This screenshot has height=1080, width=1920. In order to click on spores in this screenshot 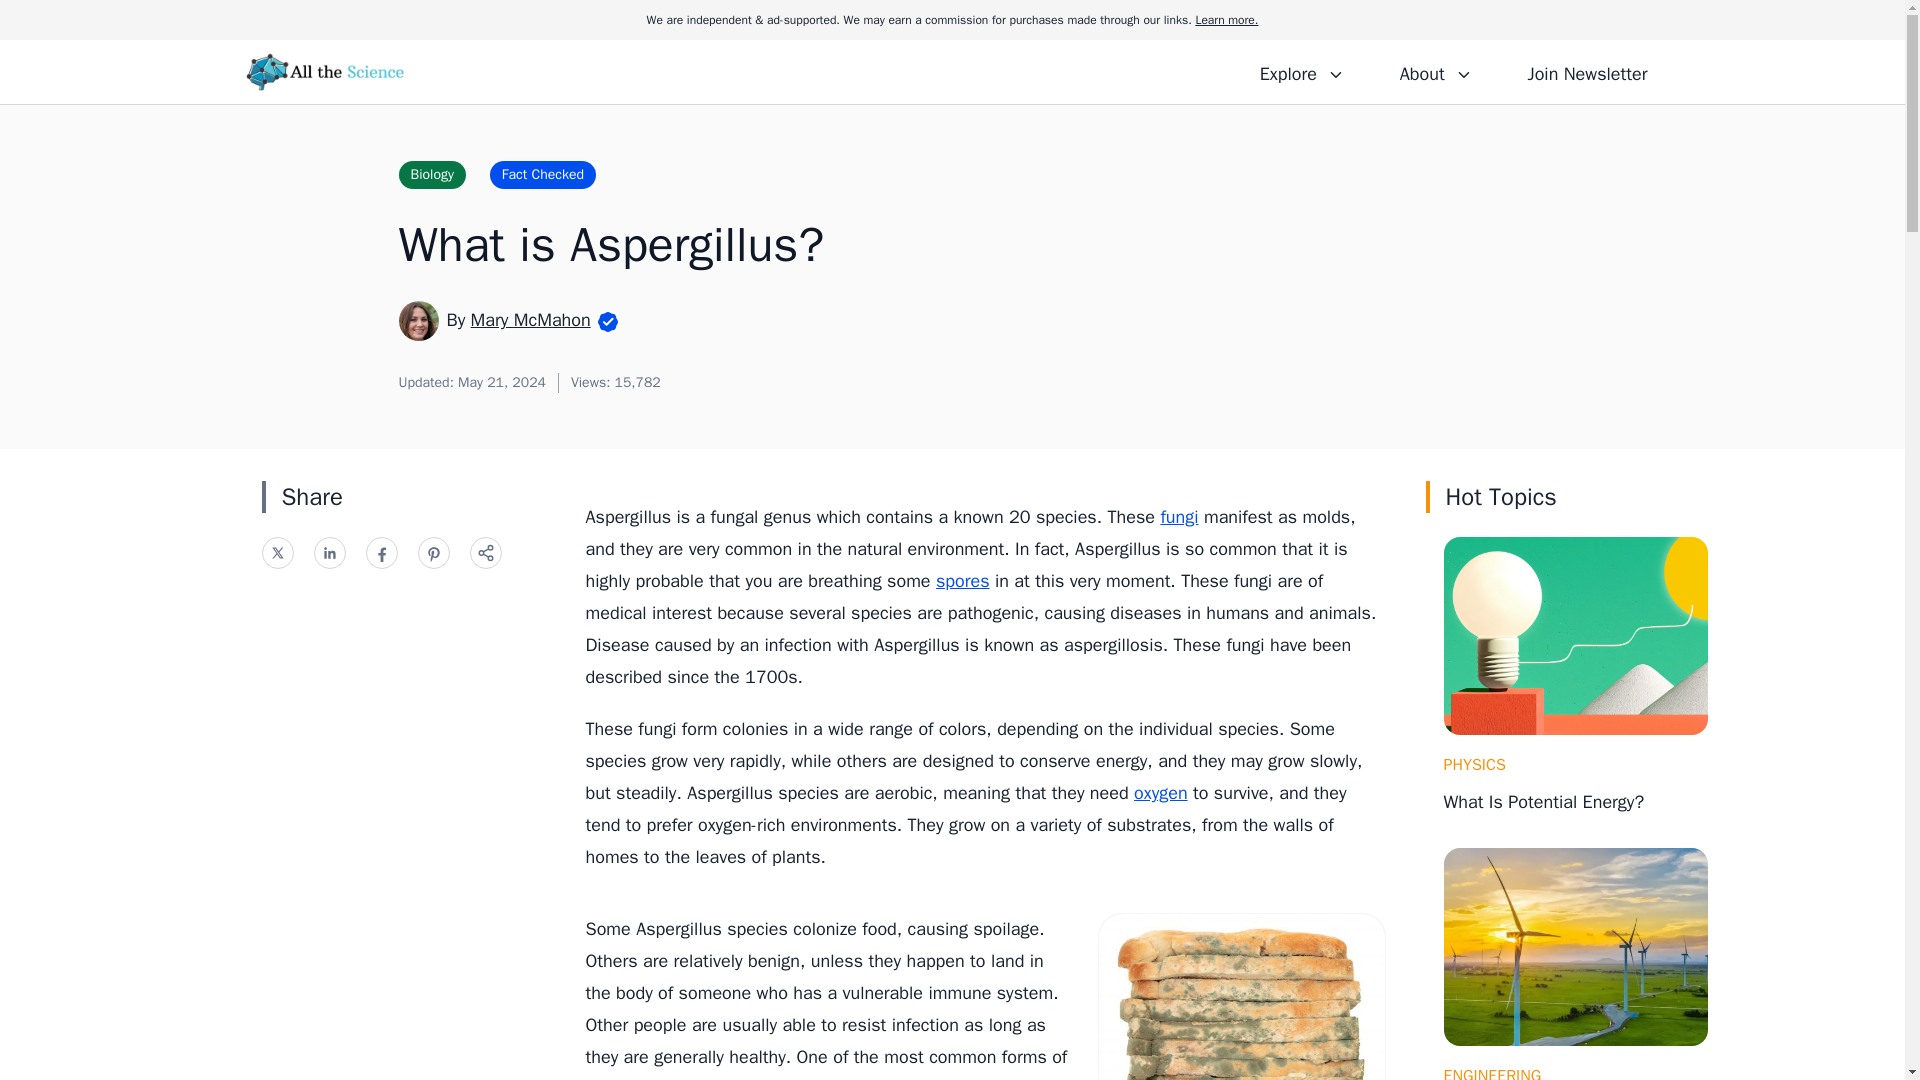, I will do `click(963, 580)`.